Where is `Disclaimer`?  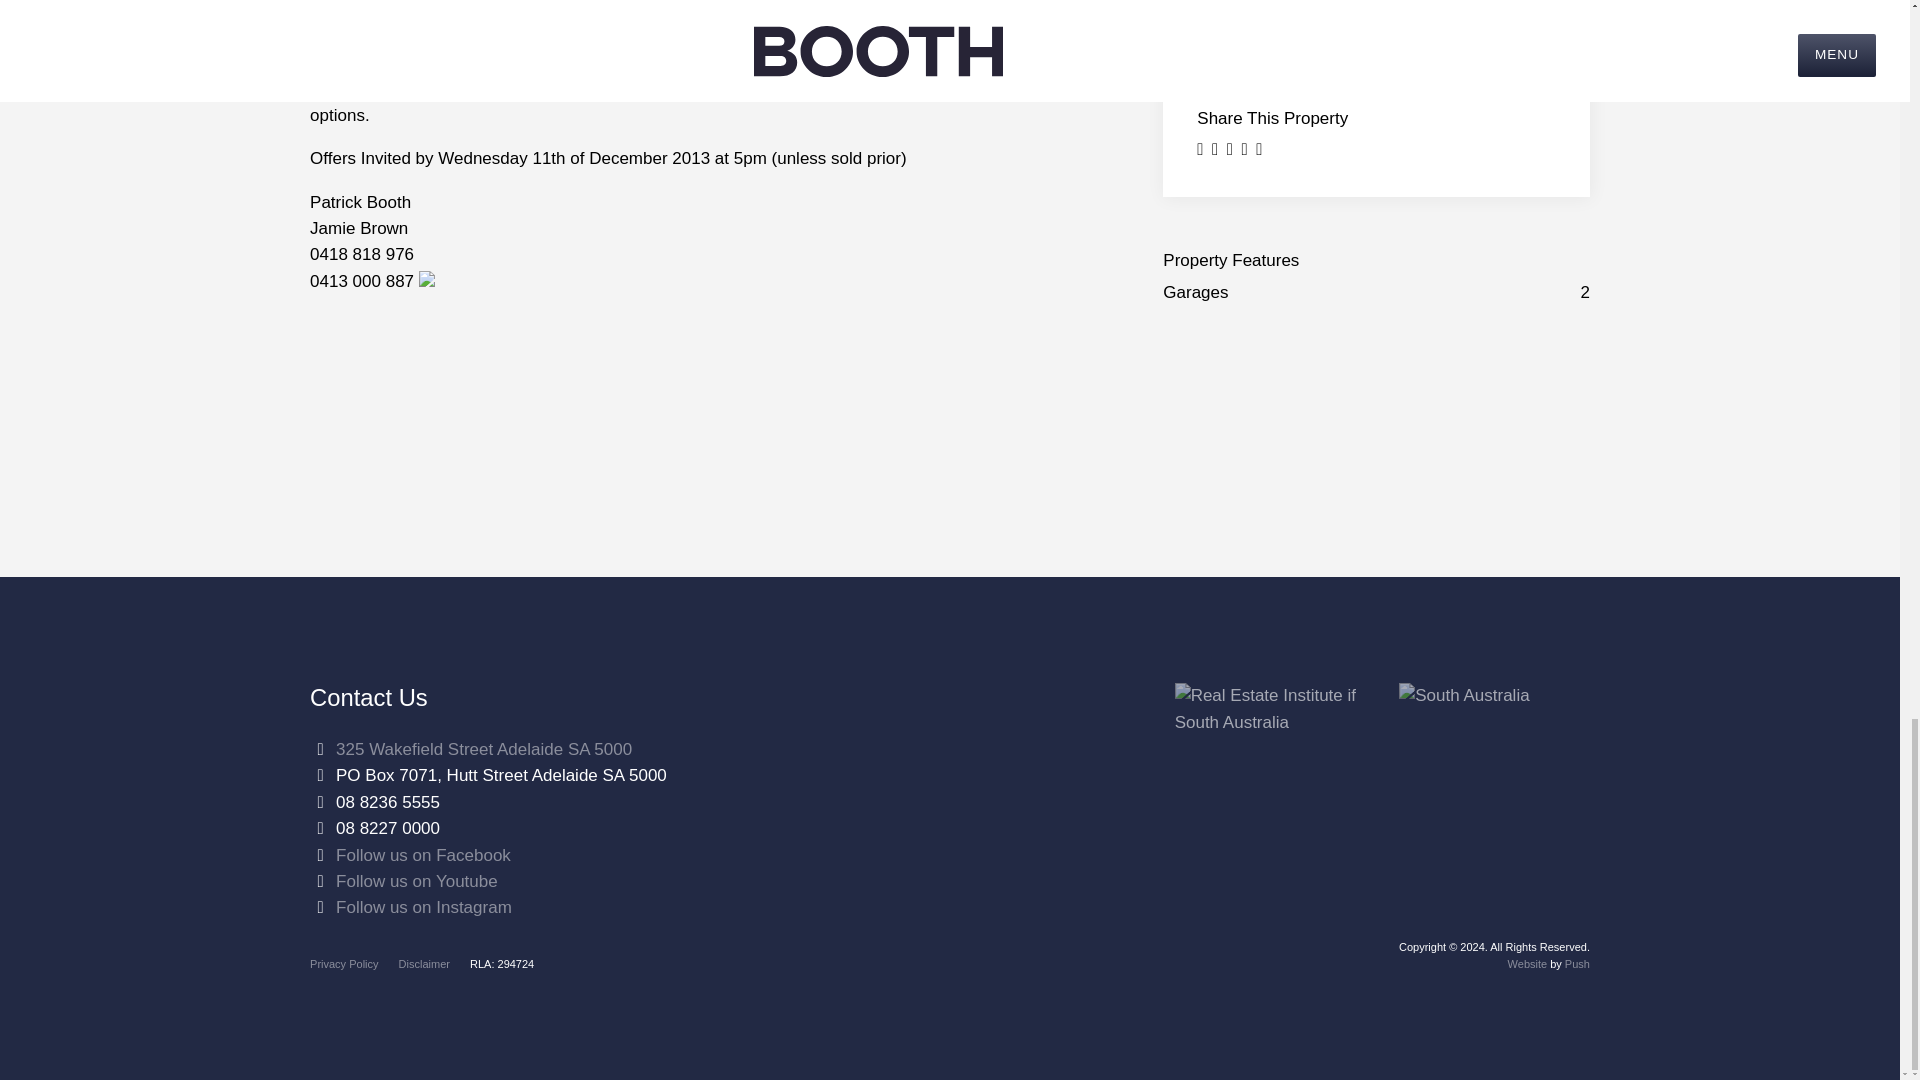 Disclaimer is located at coordinates (424, 963).